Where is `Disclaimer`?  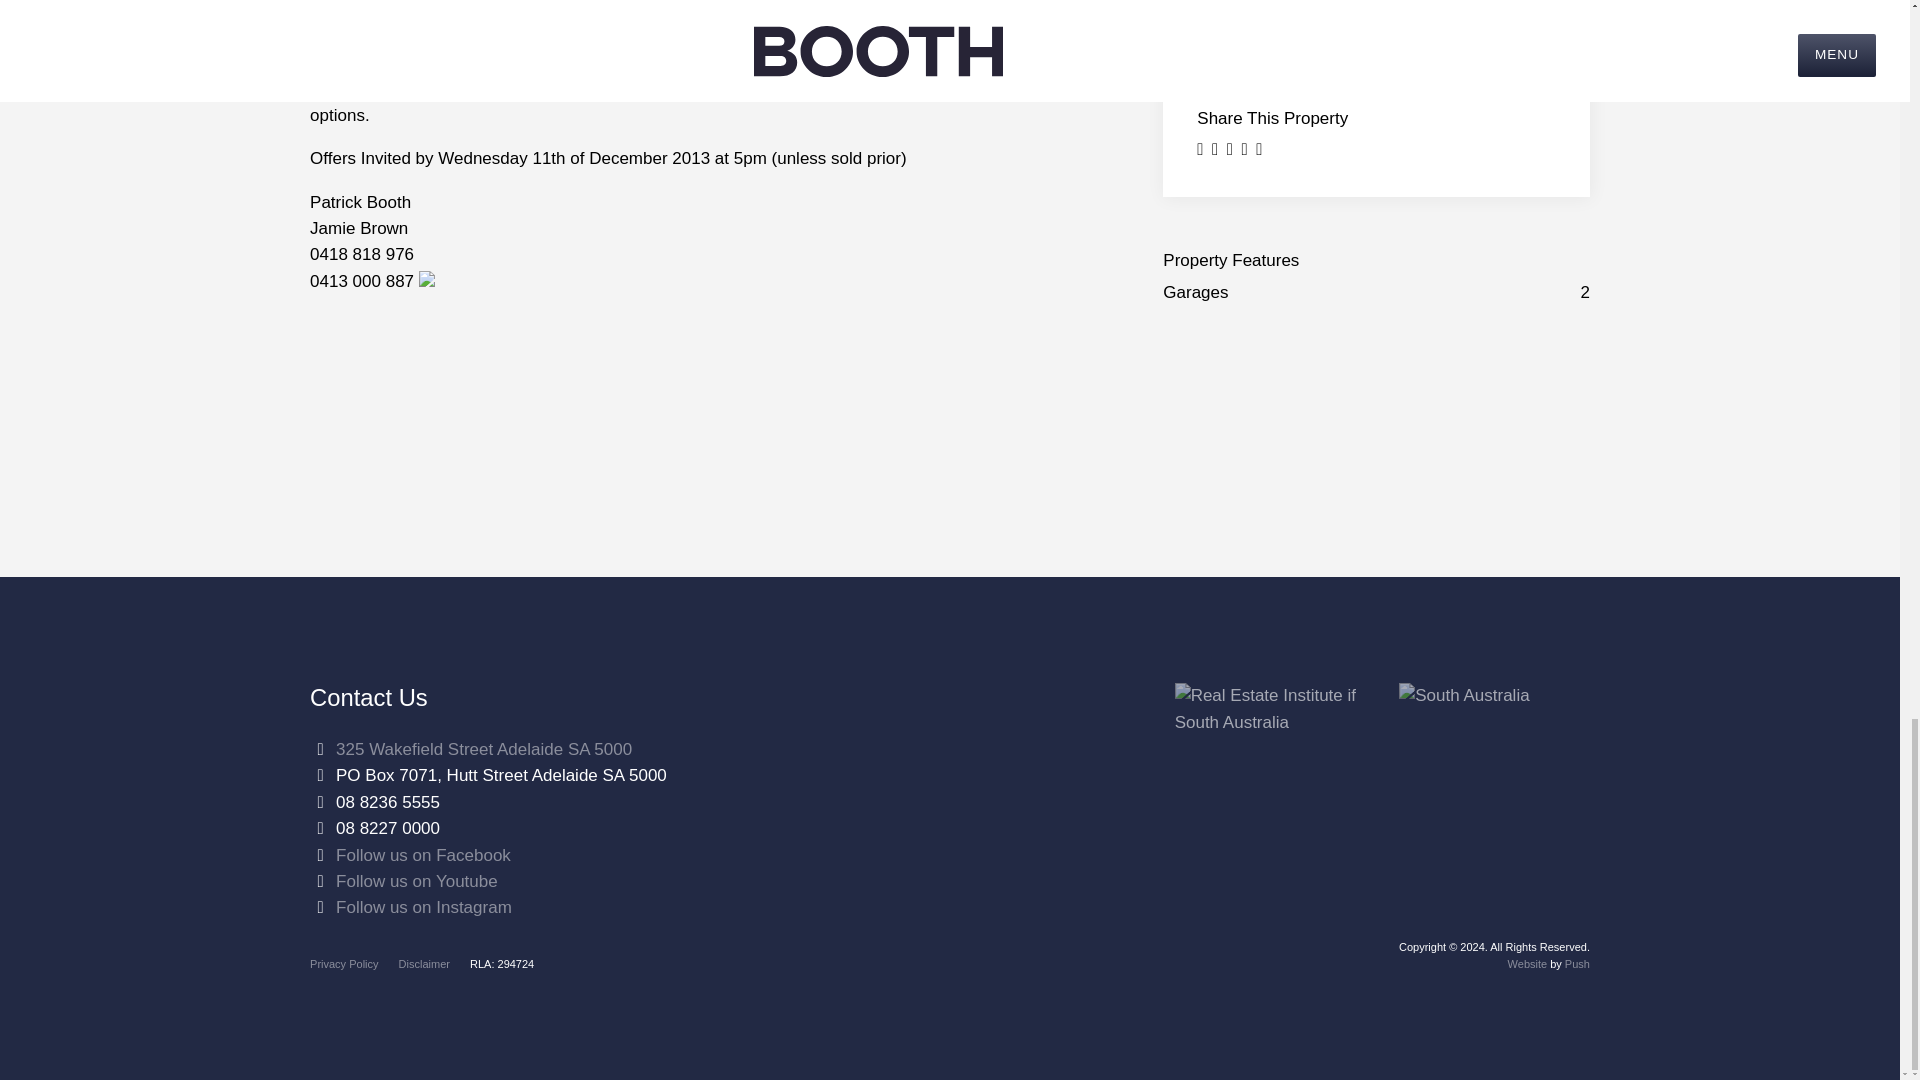 Disclaimer is located at coordinates (424, 963).